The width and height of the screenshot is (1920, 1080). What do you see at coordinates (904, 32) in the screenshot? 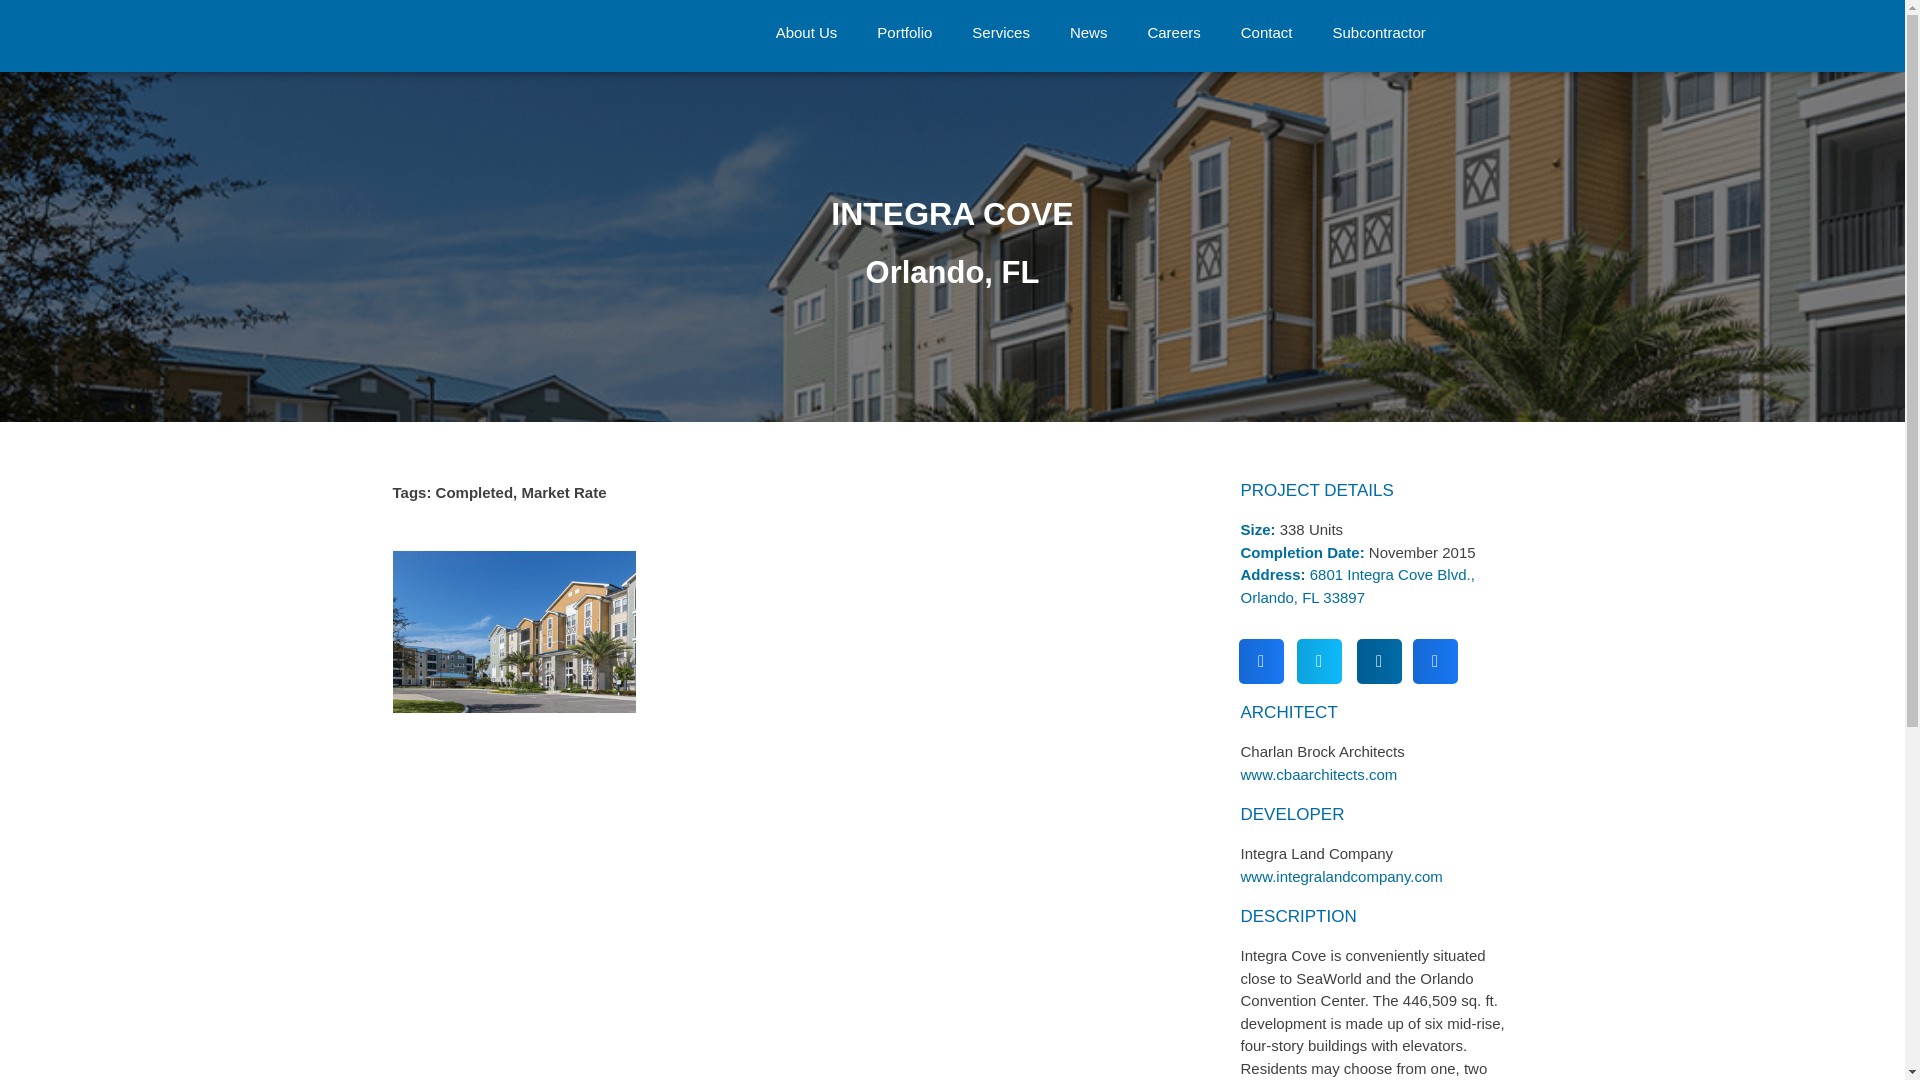
I see `Portfolio` at bounding box center [904, 32].